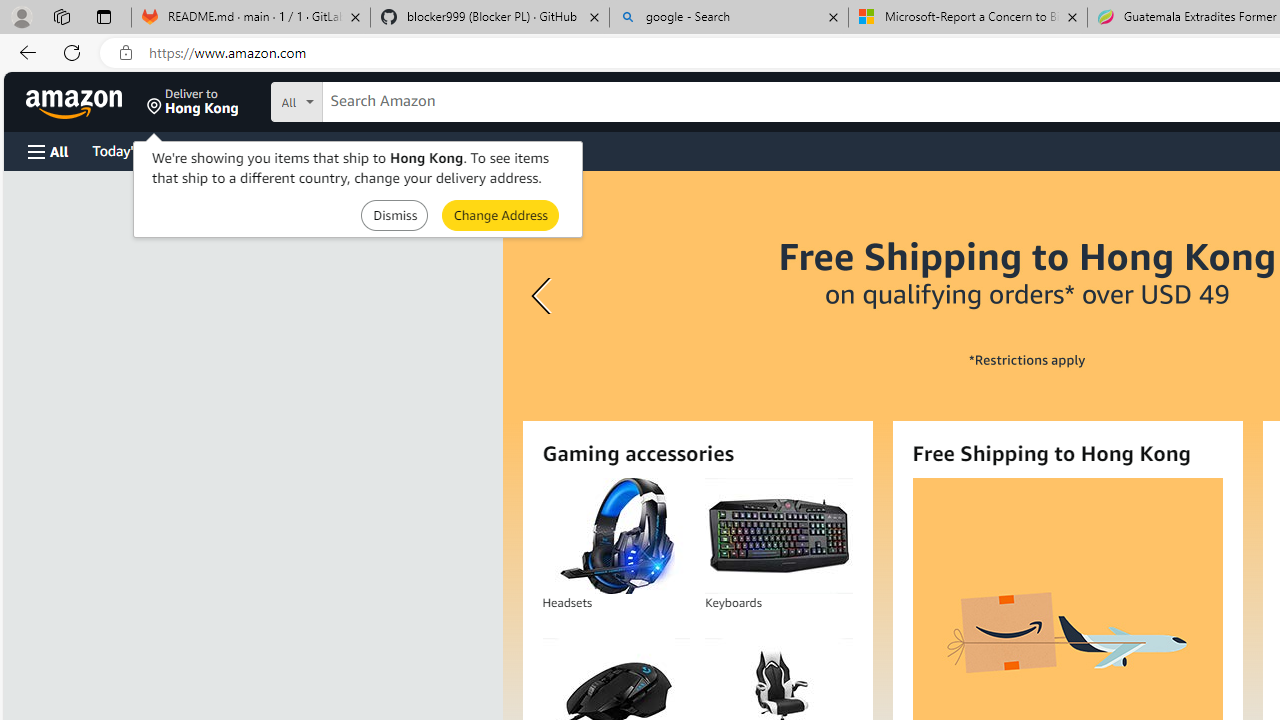  I want to click on Gift Cards, so click(442, 150).